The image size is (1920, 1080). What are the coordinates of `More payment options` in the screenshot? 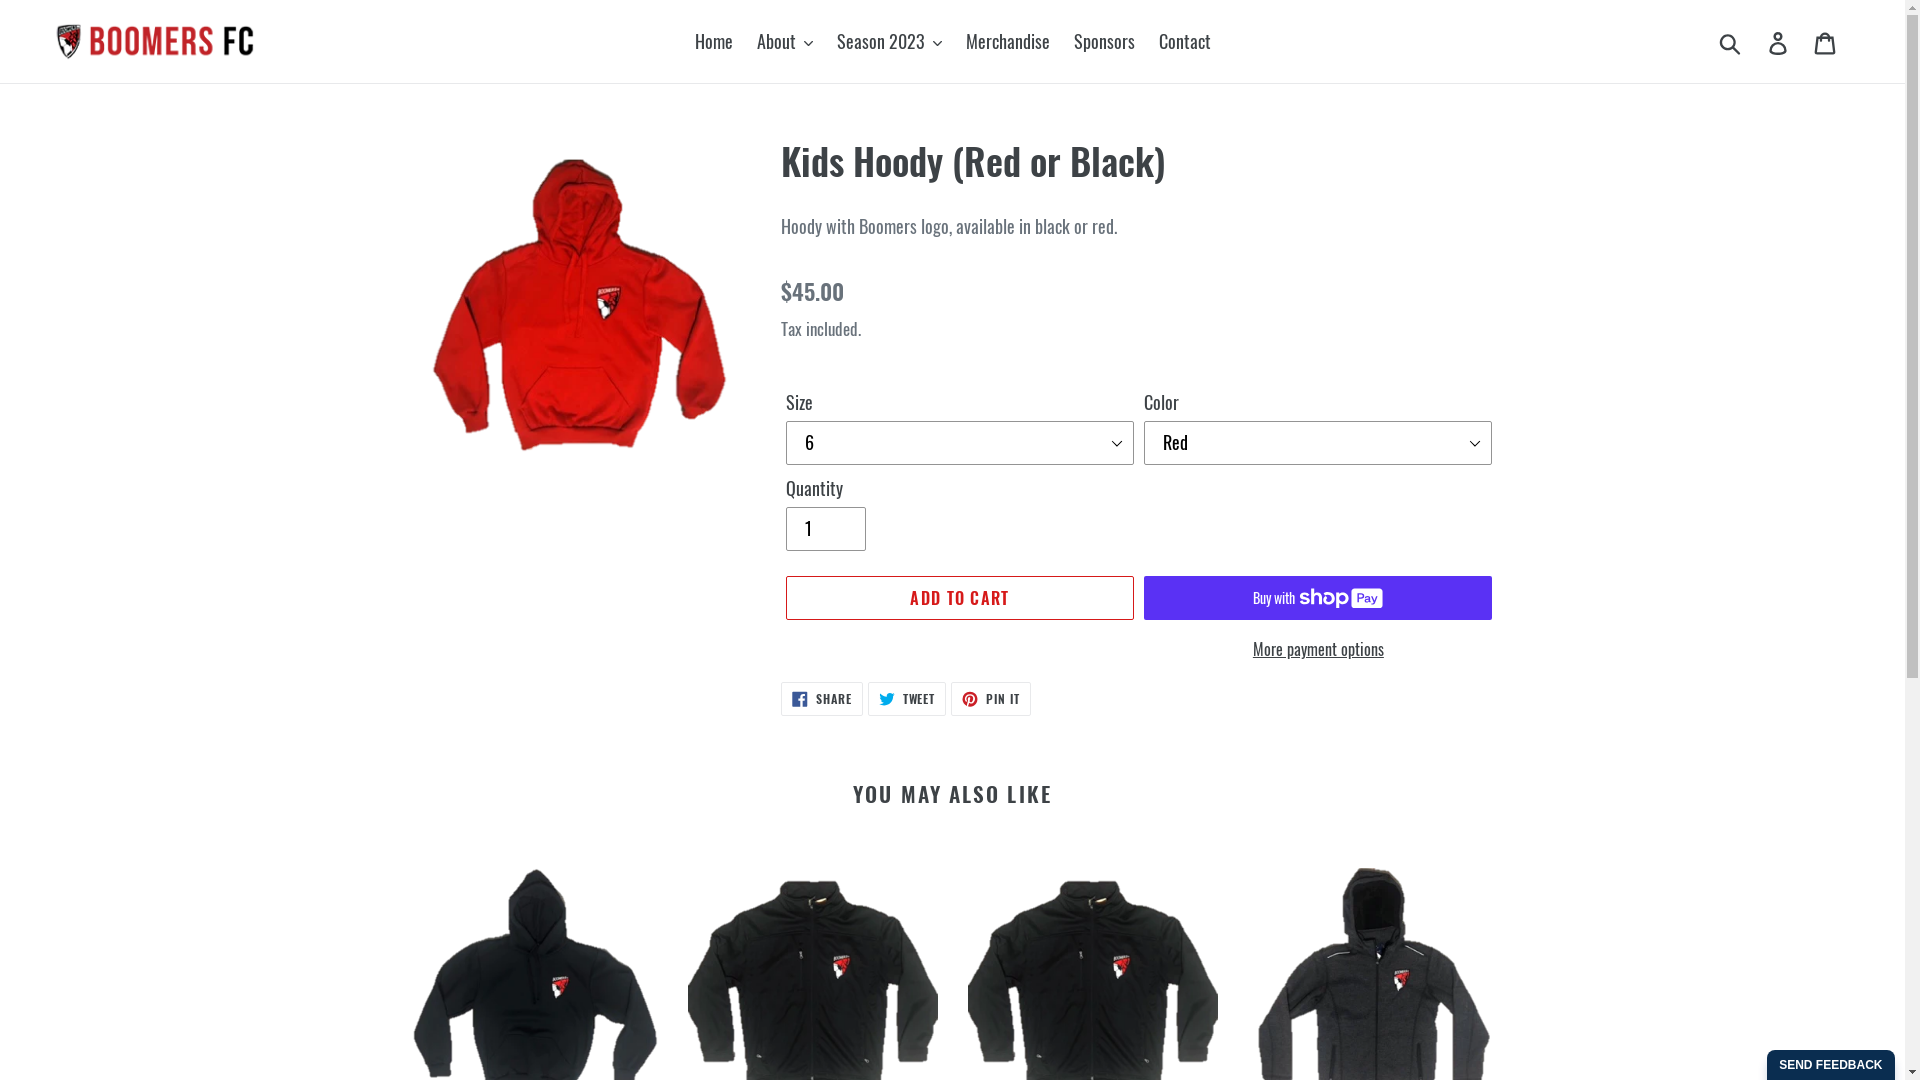 It's located at (1318, 649).